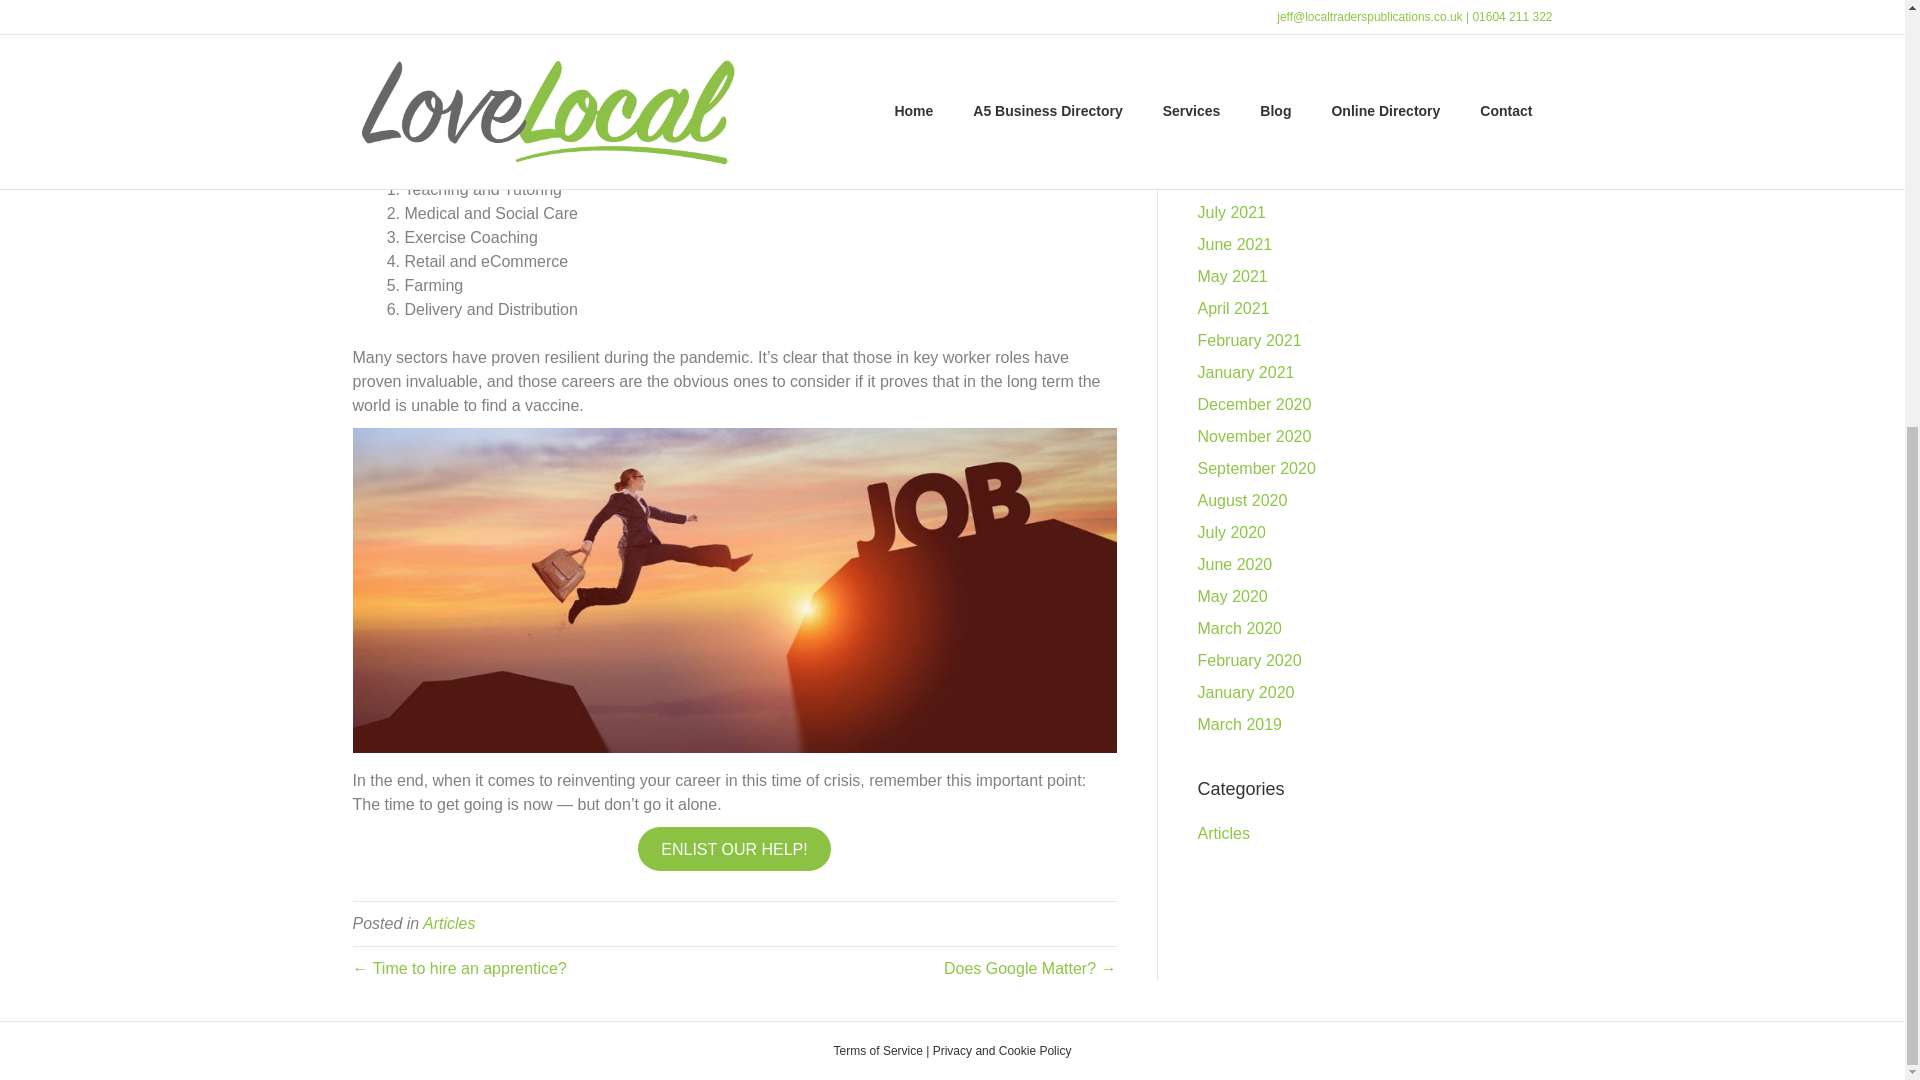  I want to click on October 2021, so click(1246, 148).